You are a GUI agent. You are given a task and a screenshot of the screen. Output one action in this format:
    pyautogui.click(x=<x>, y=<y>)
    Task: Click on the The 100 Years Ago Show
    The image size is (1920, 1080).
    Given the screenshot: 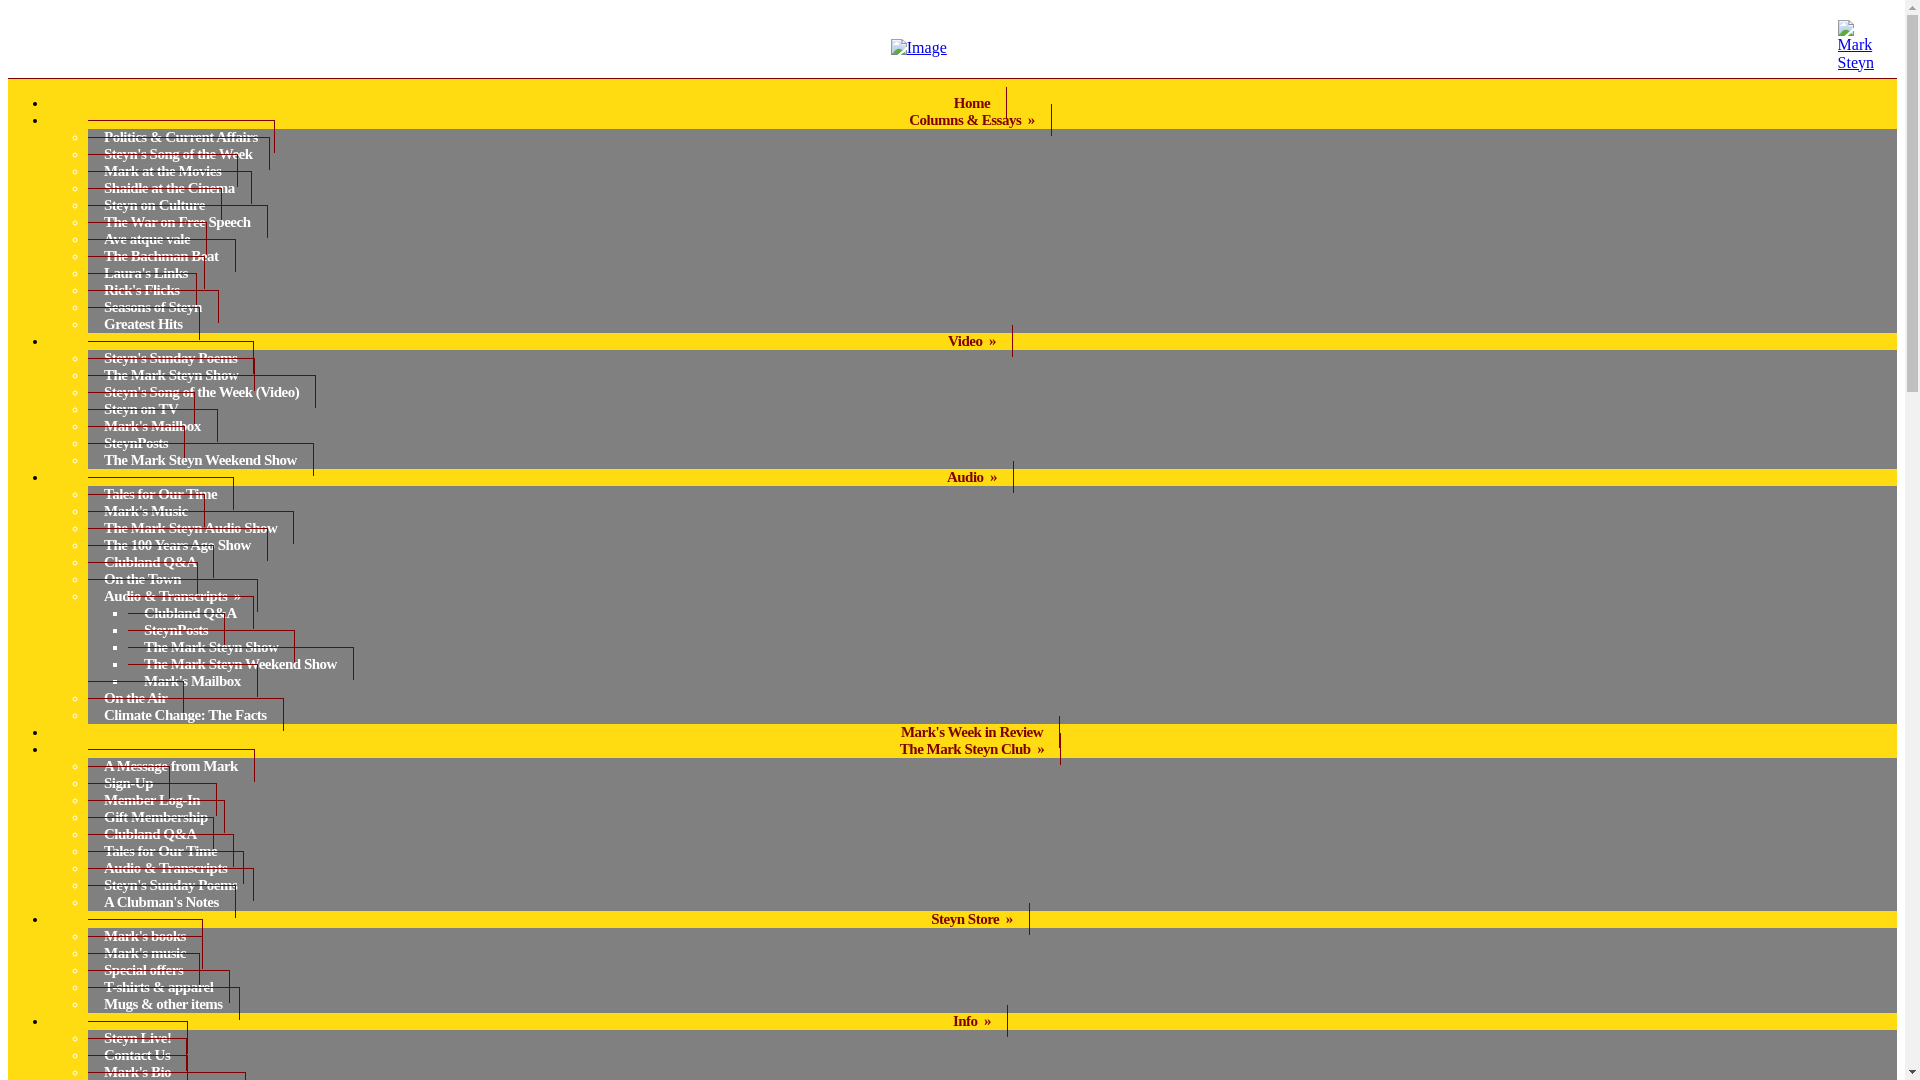 What is the action you would take?
    pyautogui.click(x=178, y=544)
    